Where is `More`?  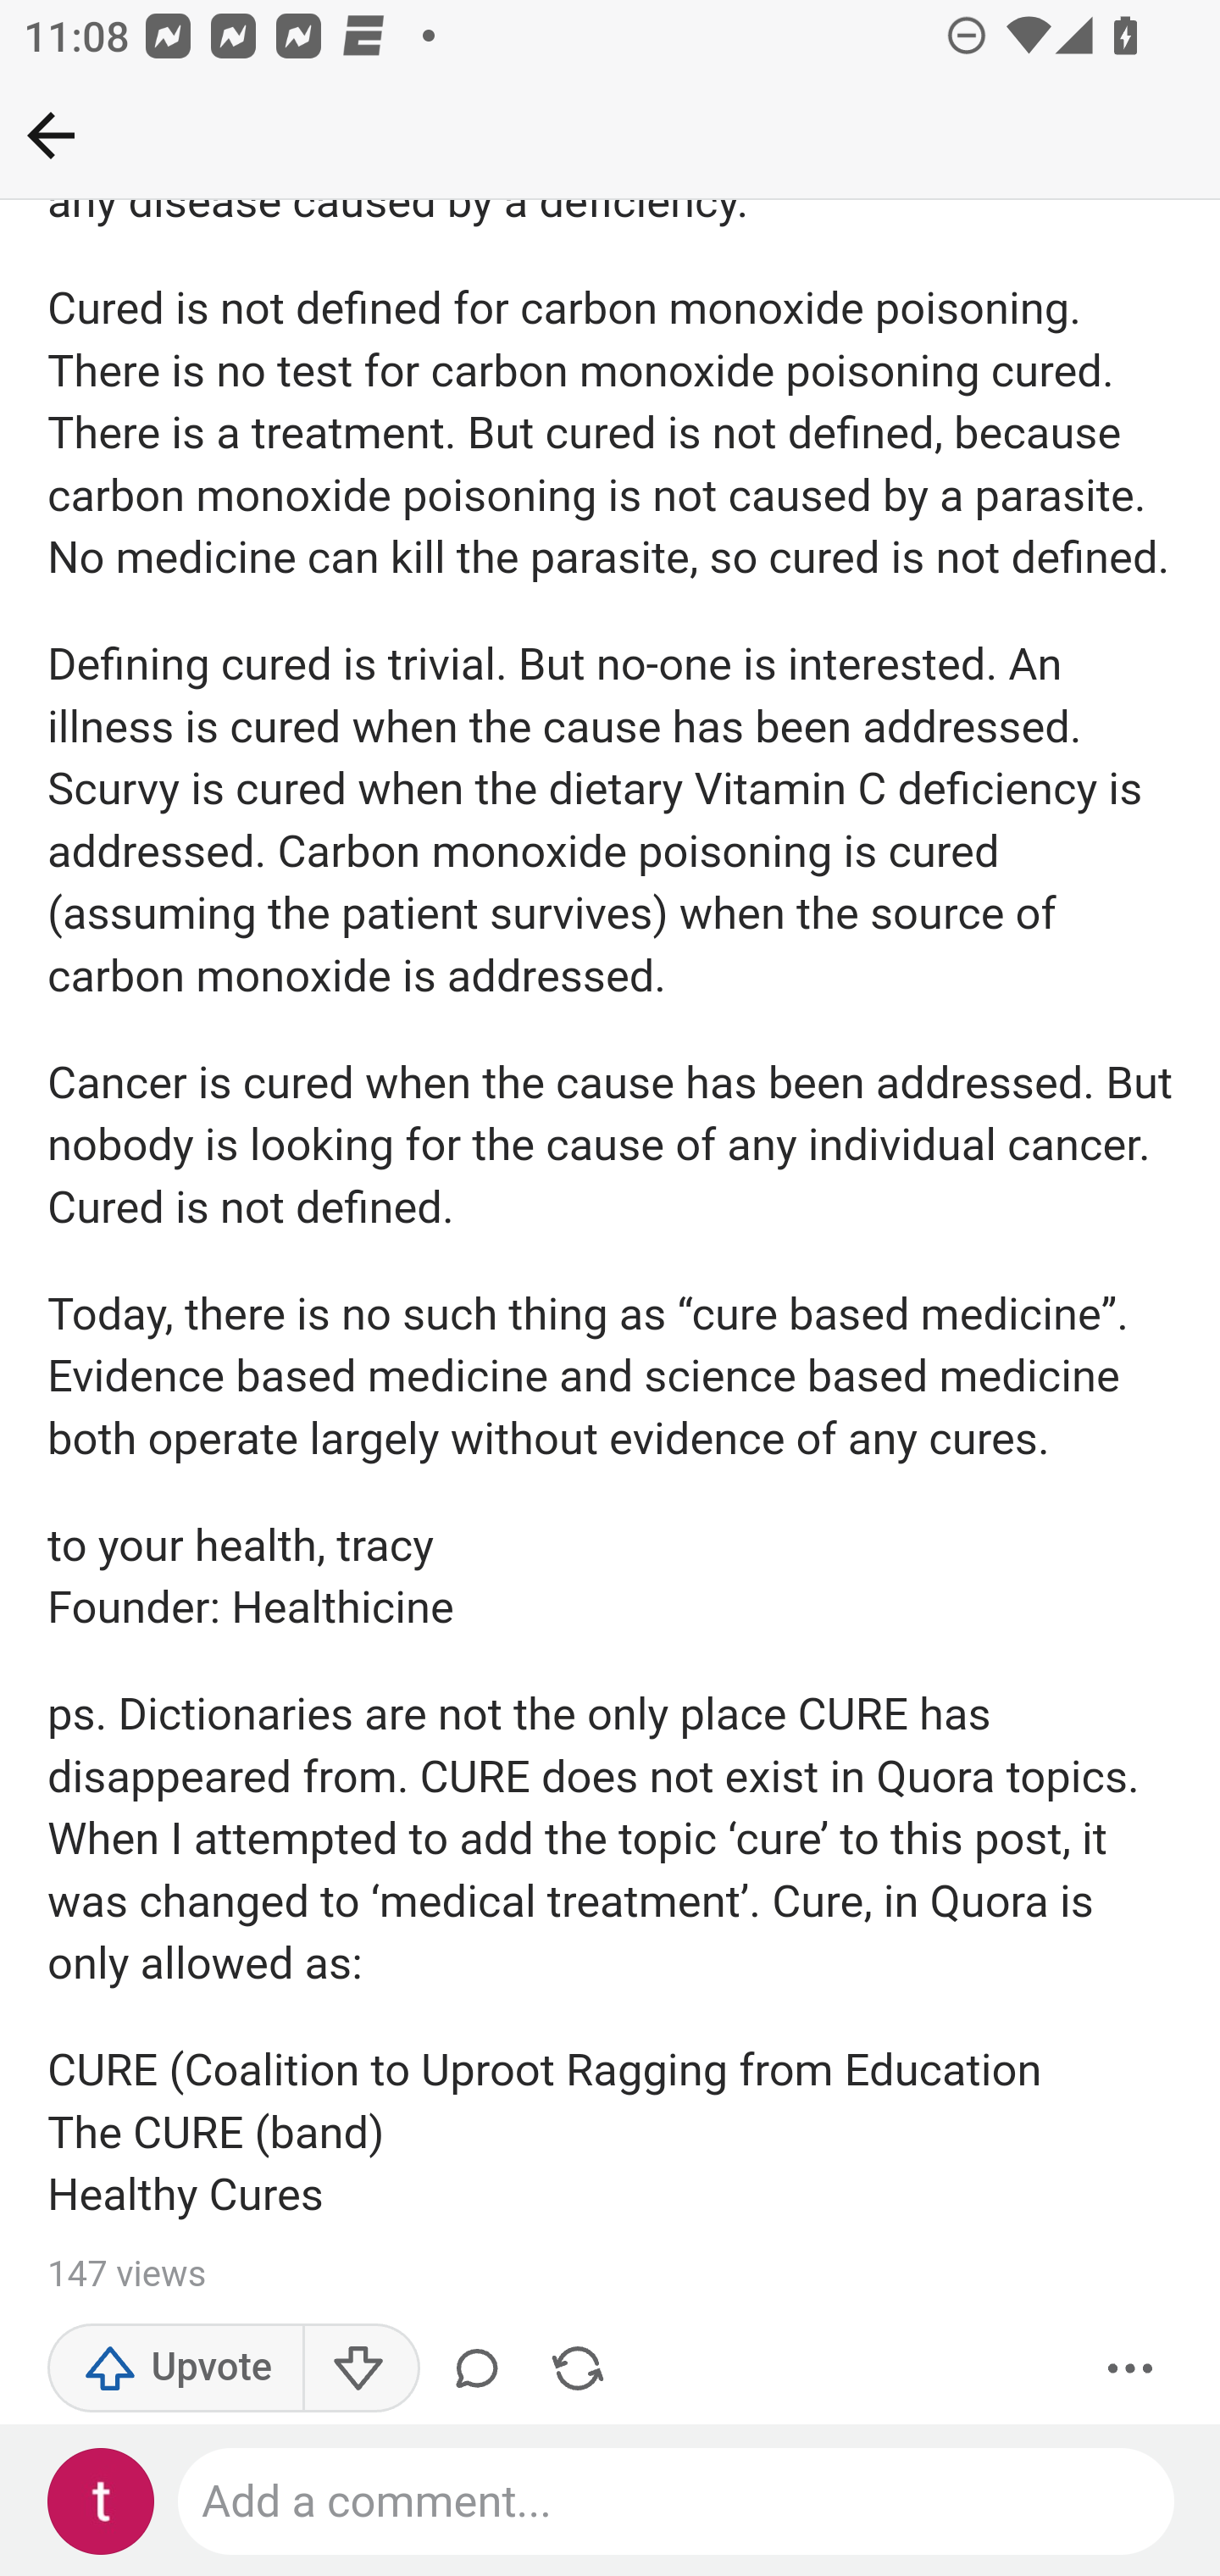
More is located at coordinates (1131, 2369).